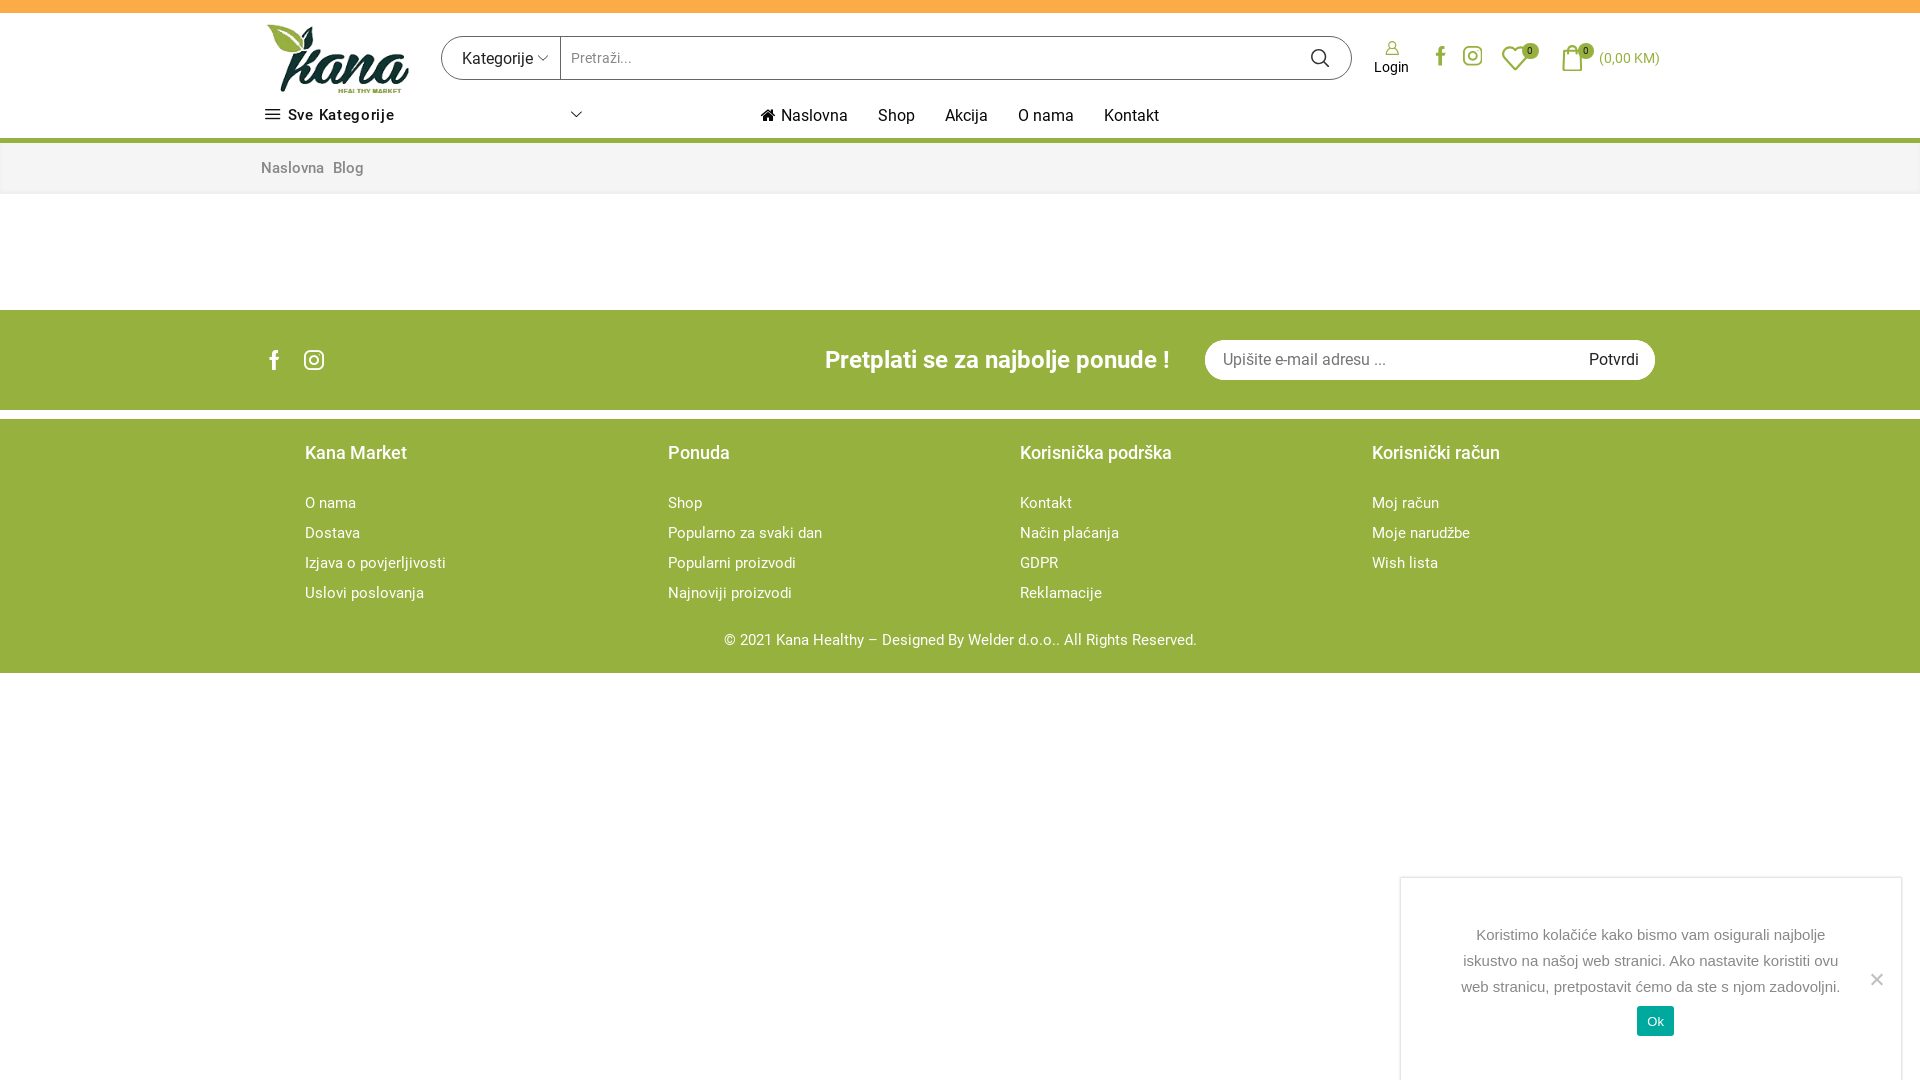 The width and height of the screenshot is (1920, 1080). I want to click on Shop, so click(685, 503).